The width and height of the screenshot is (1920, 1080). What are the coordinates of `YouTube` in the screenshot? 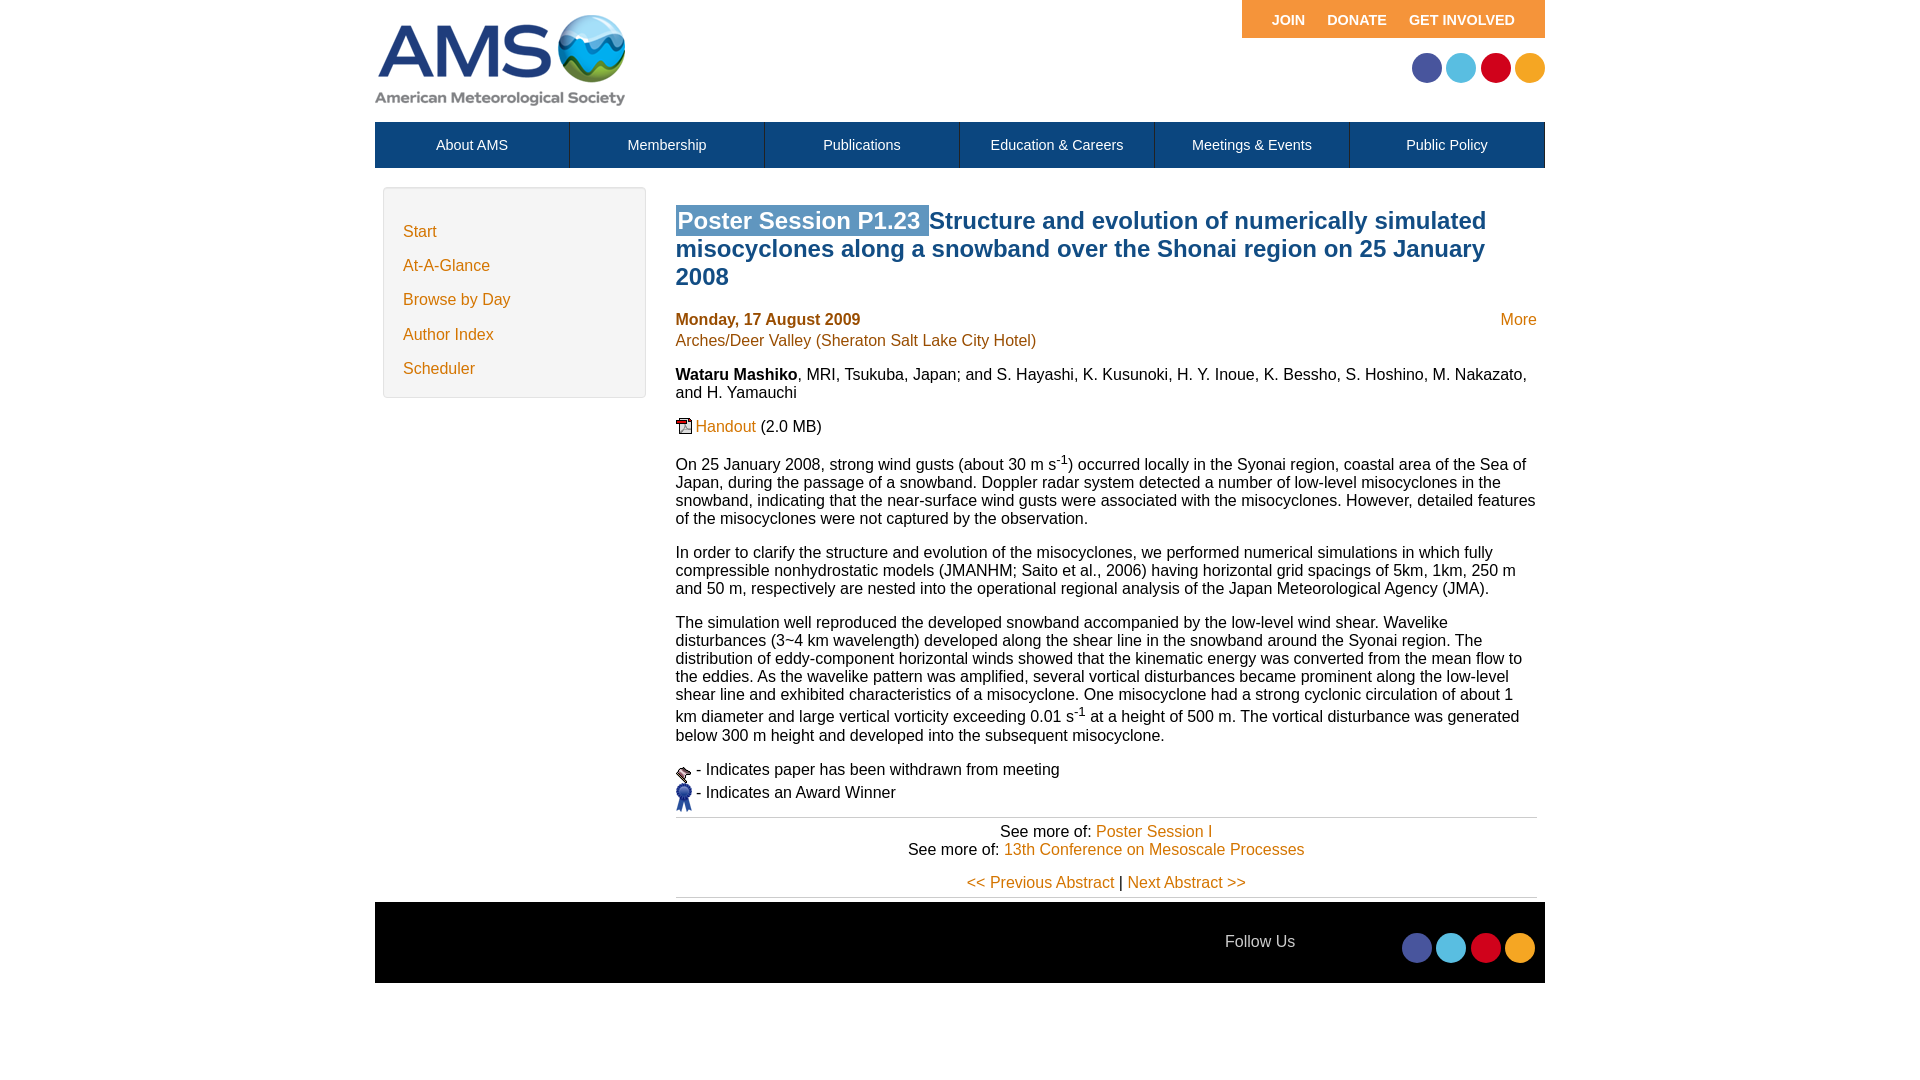 It's located at (1496, 68).